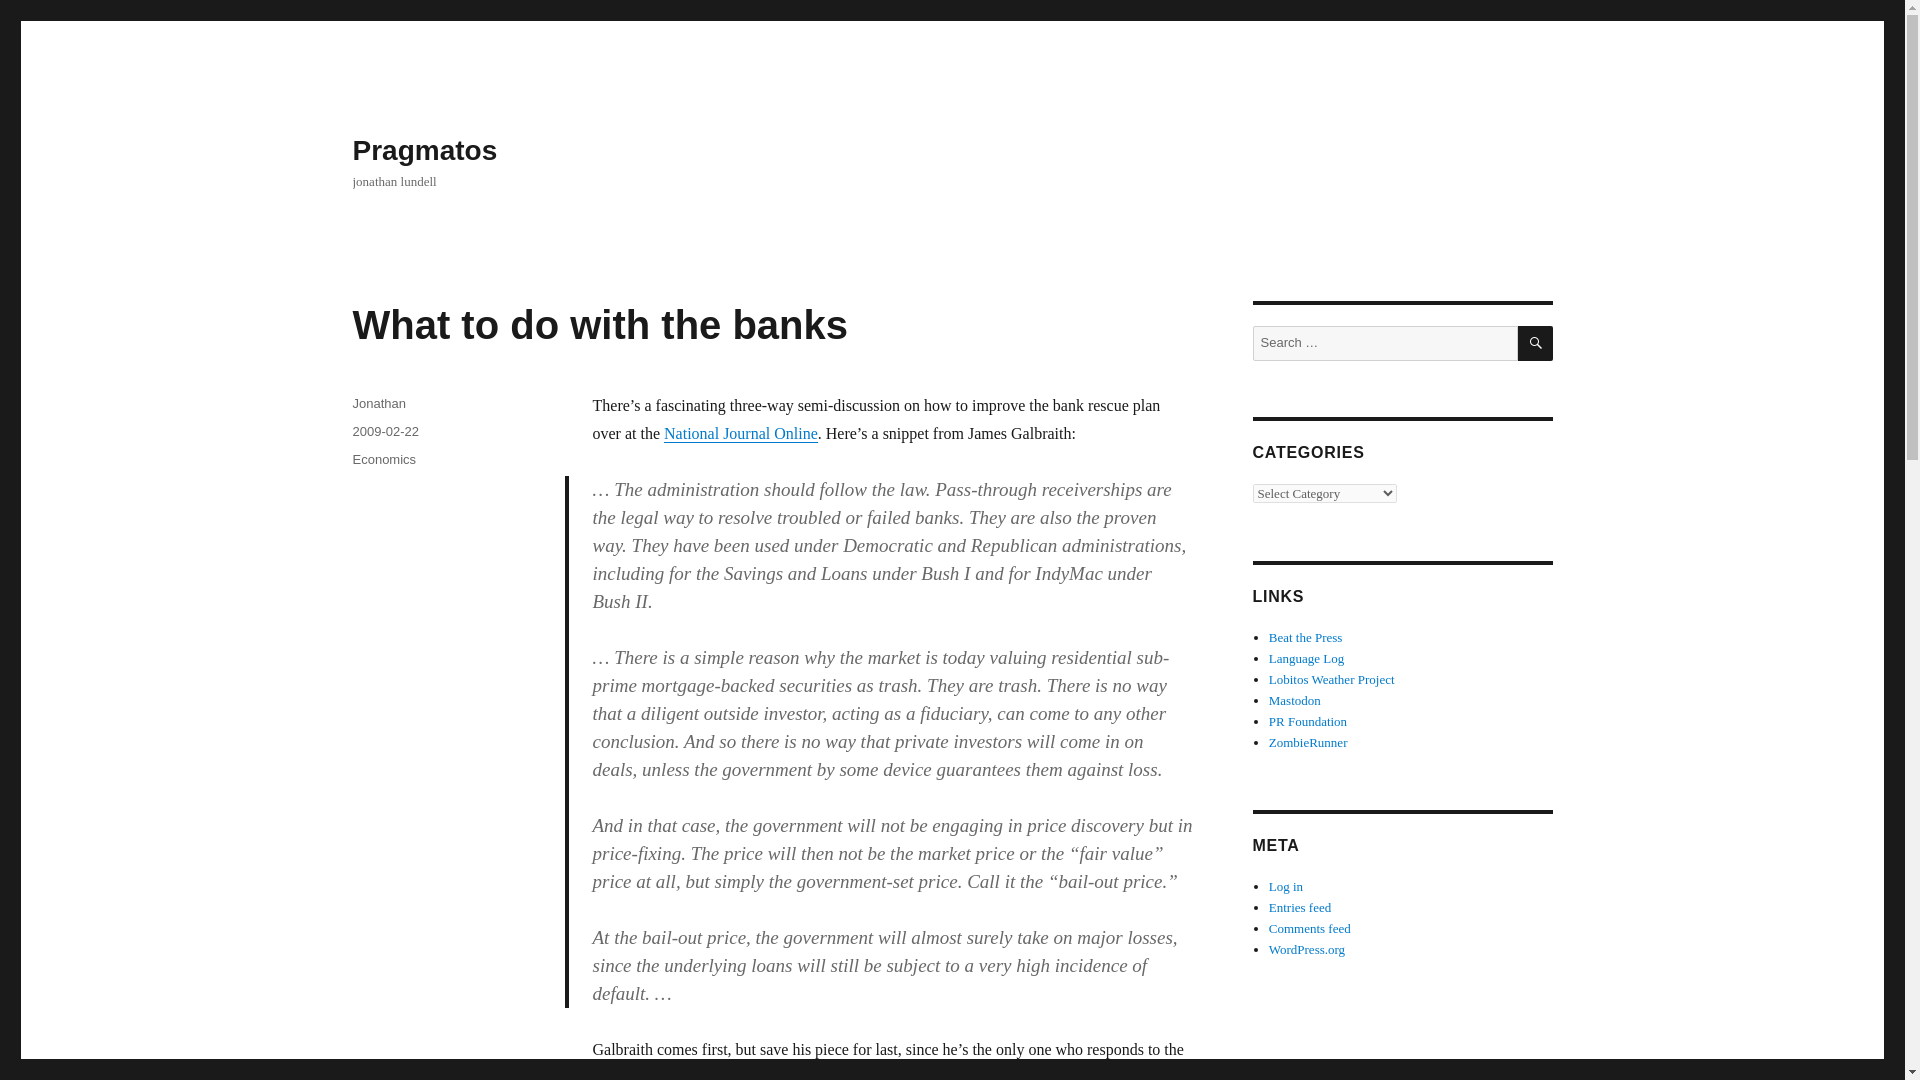  I want to click on Mastodon, so click(1294, 700).